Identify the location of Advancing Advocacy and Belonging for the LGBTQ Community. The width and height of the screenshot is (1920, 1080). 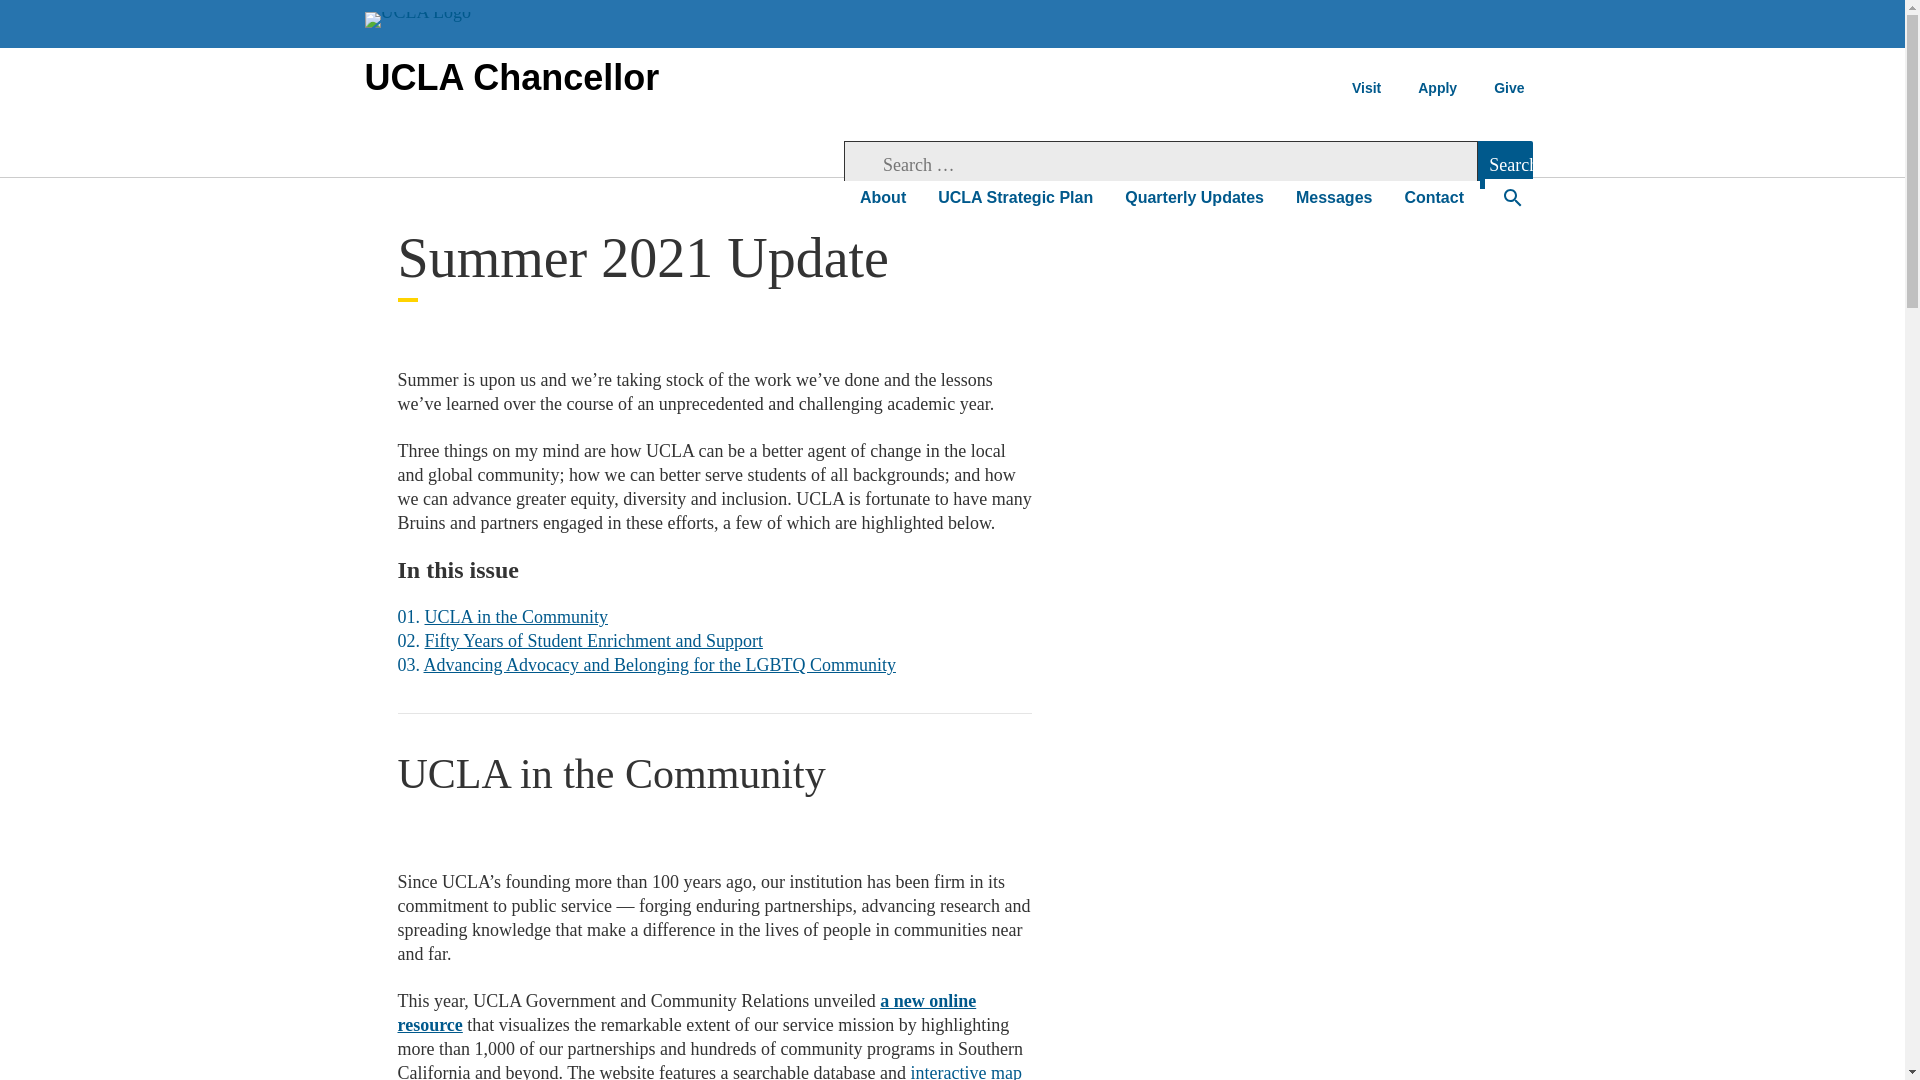
(660, 664).